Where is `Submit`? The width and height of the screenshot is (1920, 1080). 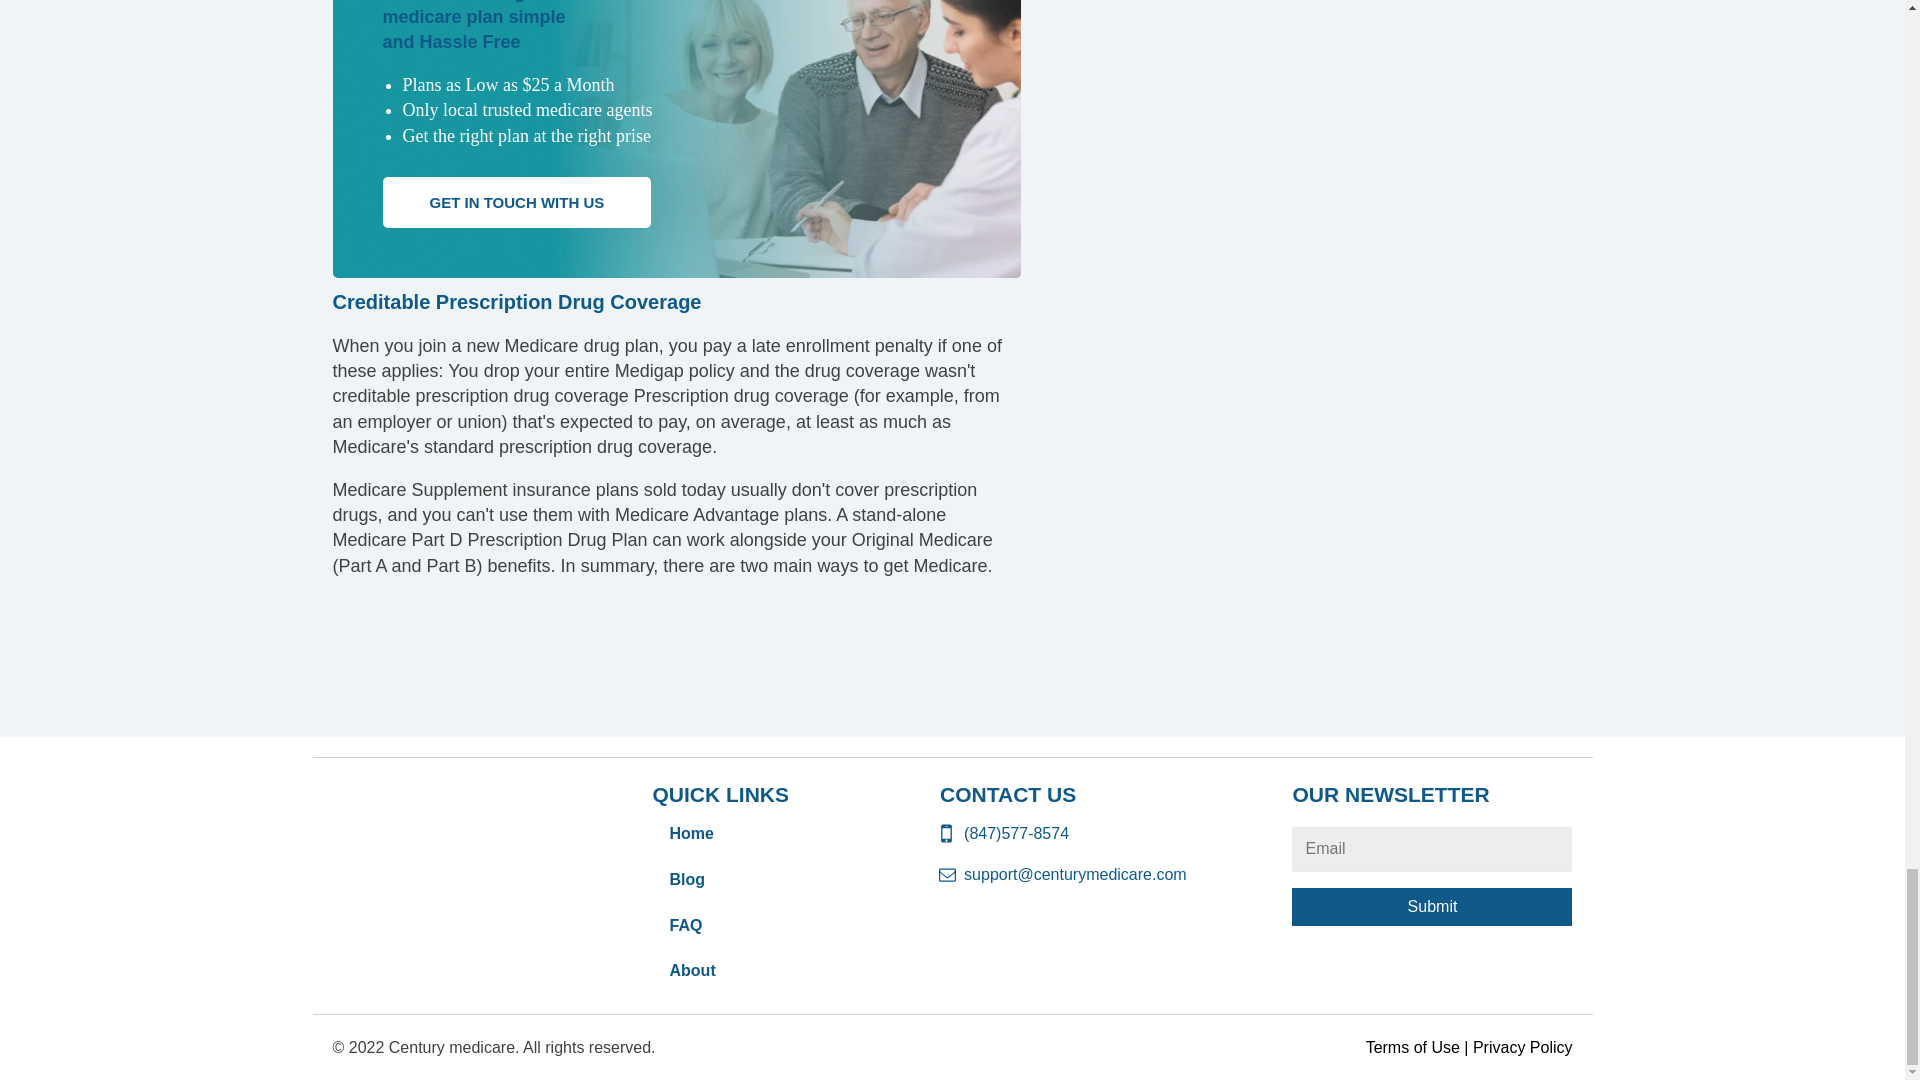
Submit is located at coordinates (1432, 906).